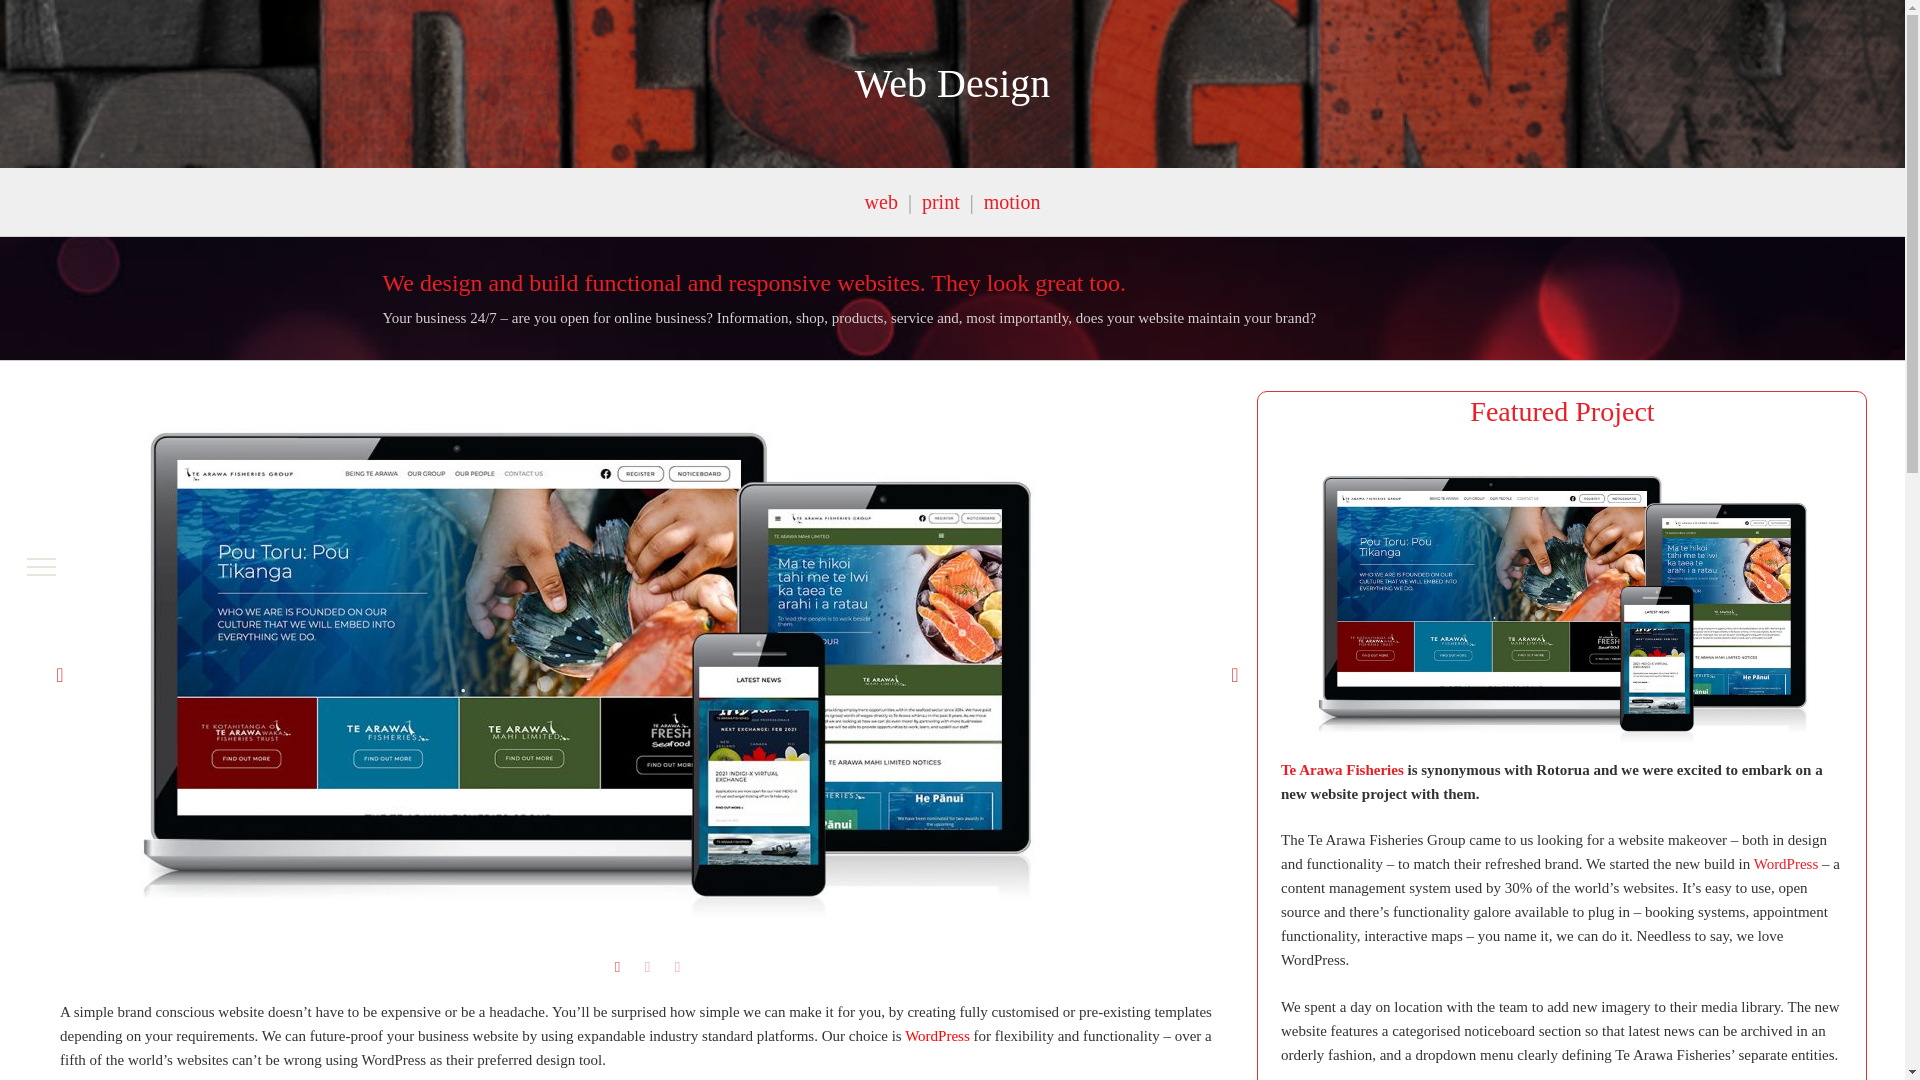 The height and width of the screenshot is (1080, 1920). I want to click on Te Arawa Fisheries, so click(1342, 770).